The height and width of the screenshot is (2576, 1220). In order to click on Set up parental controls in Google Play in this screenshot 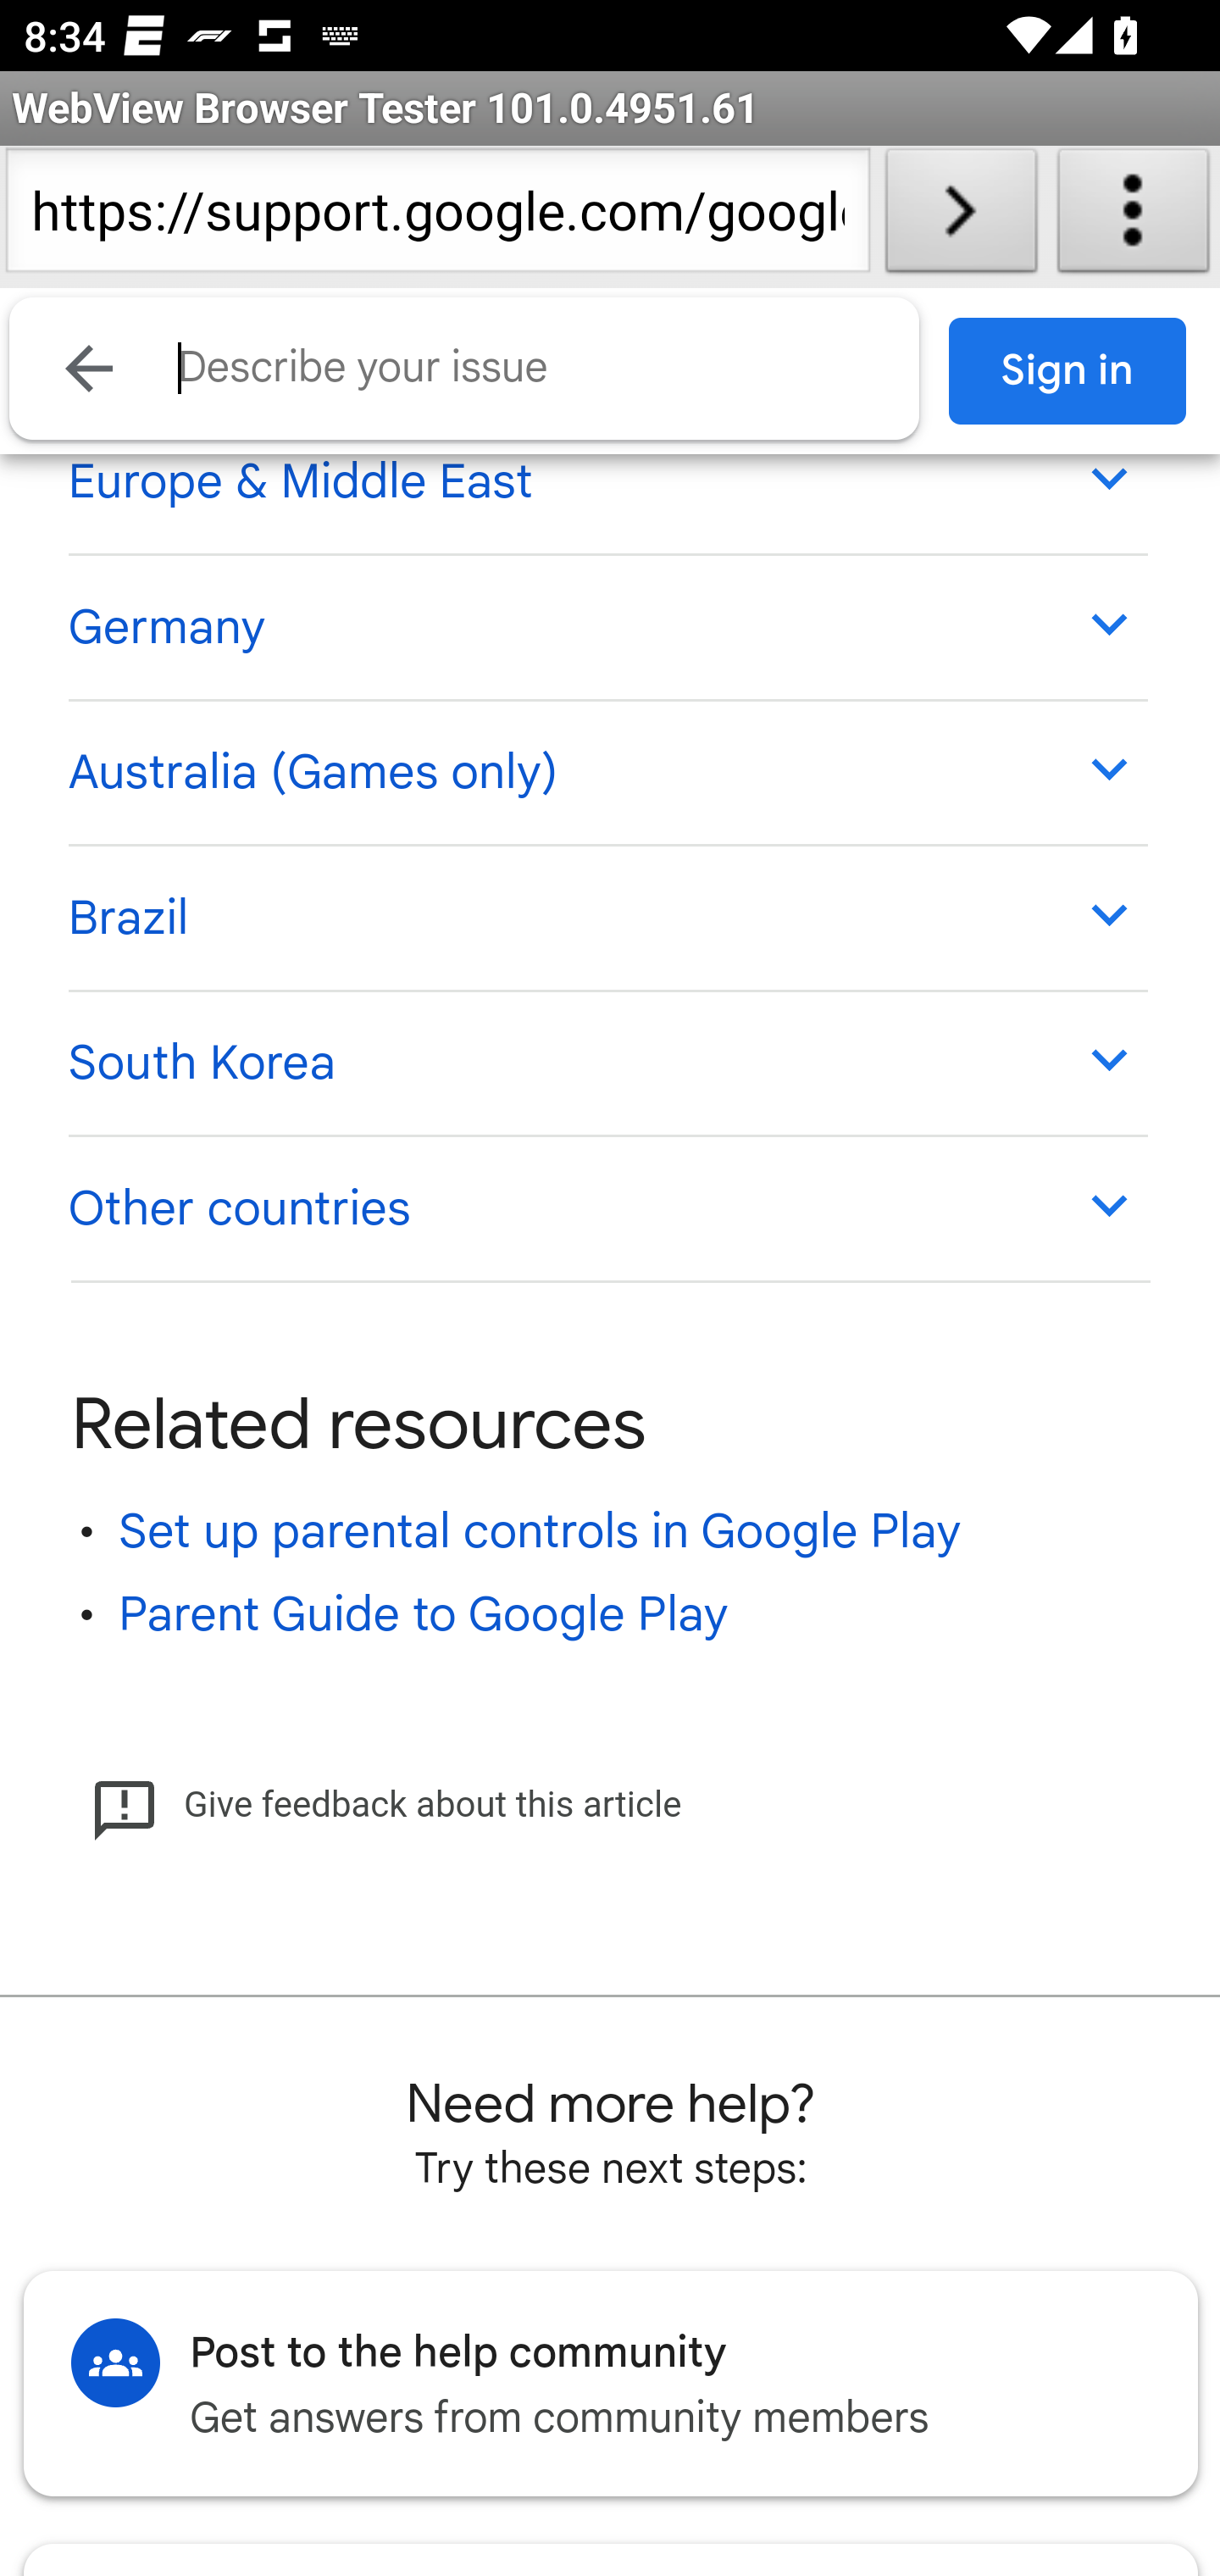, I will do `click(541, 1534)`.